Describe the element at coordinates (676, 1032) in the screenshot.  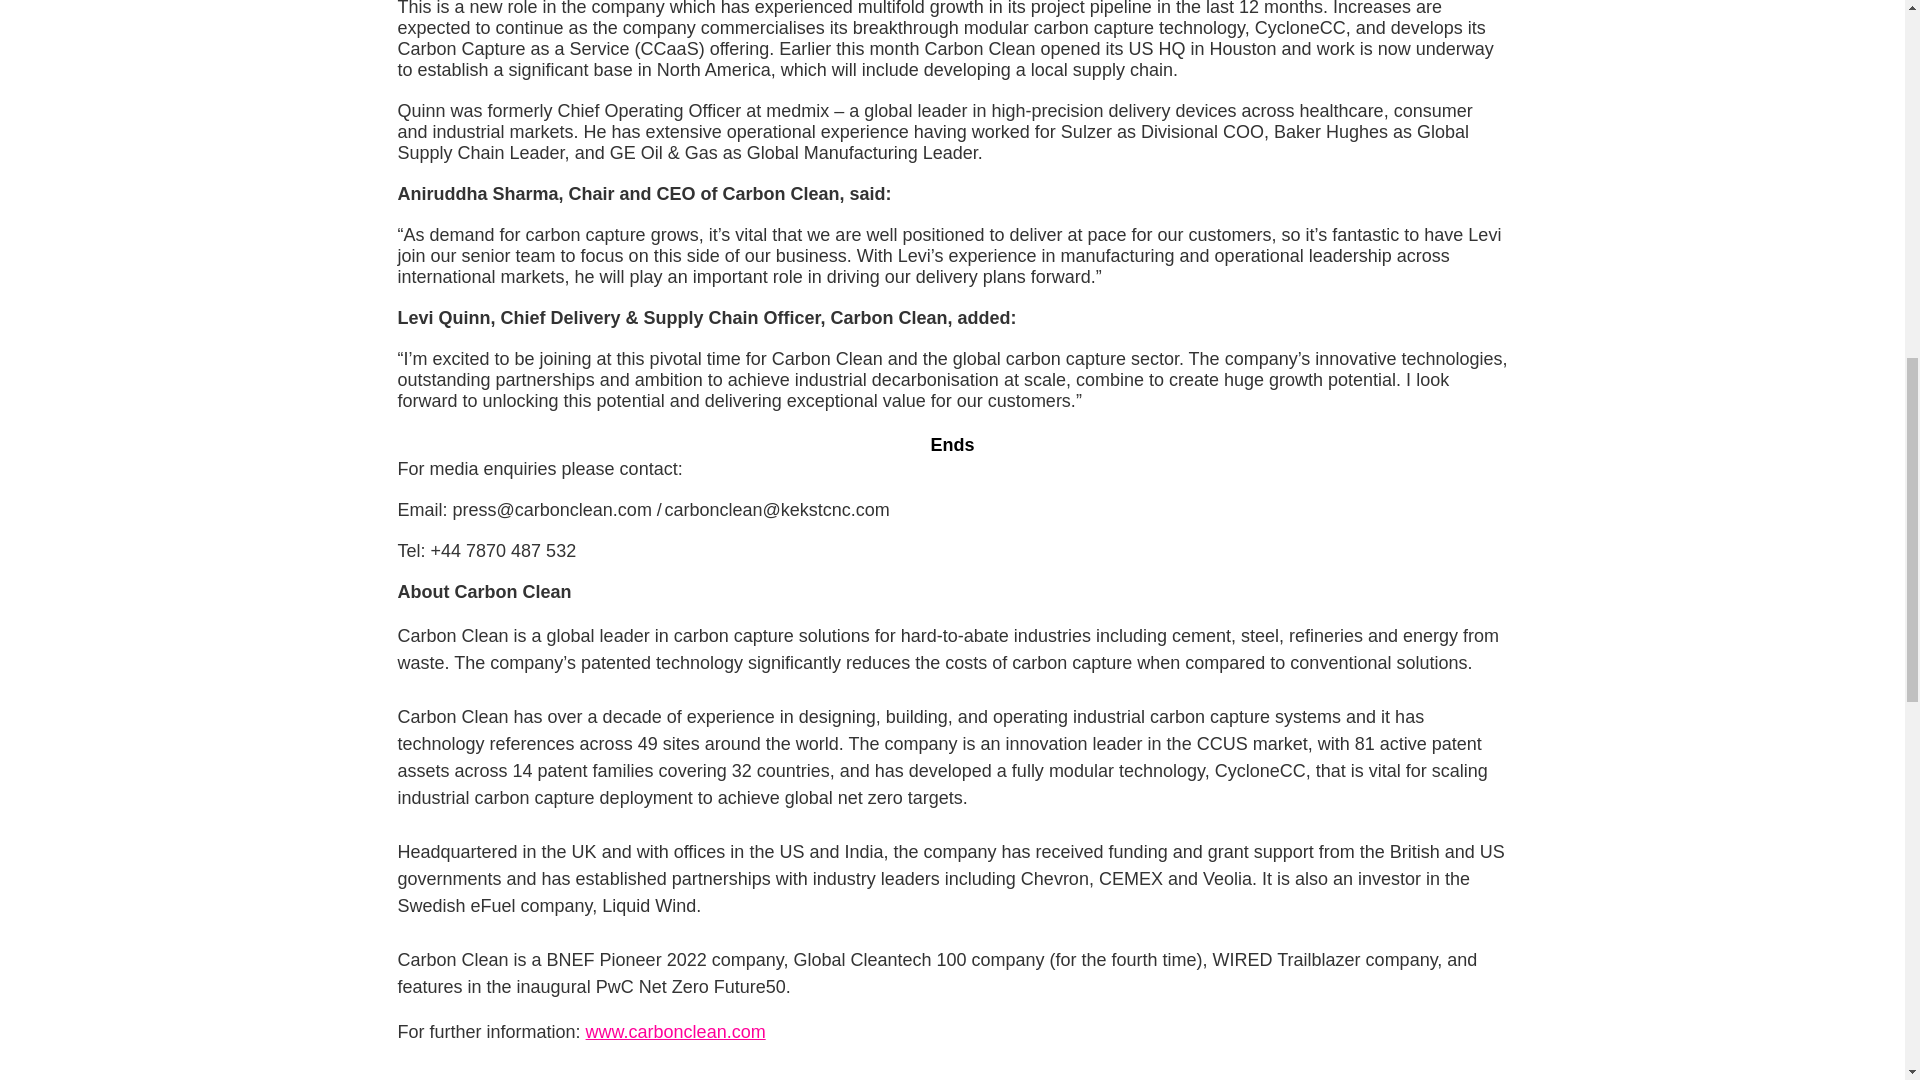
I see `www.carbonclean.com` at that location.